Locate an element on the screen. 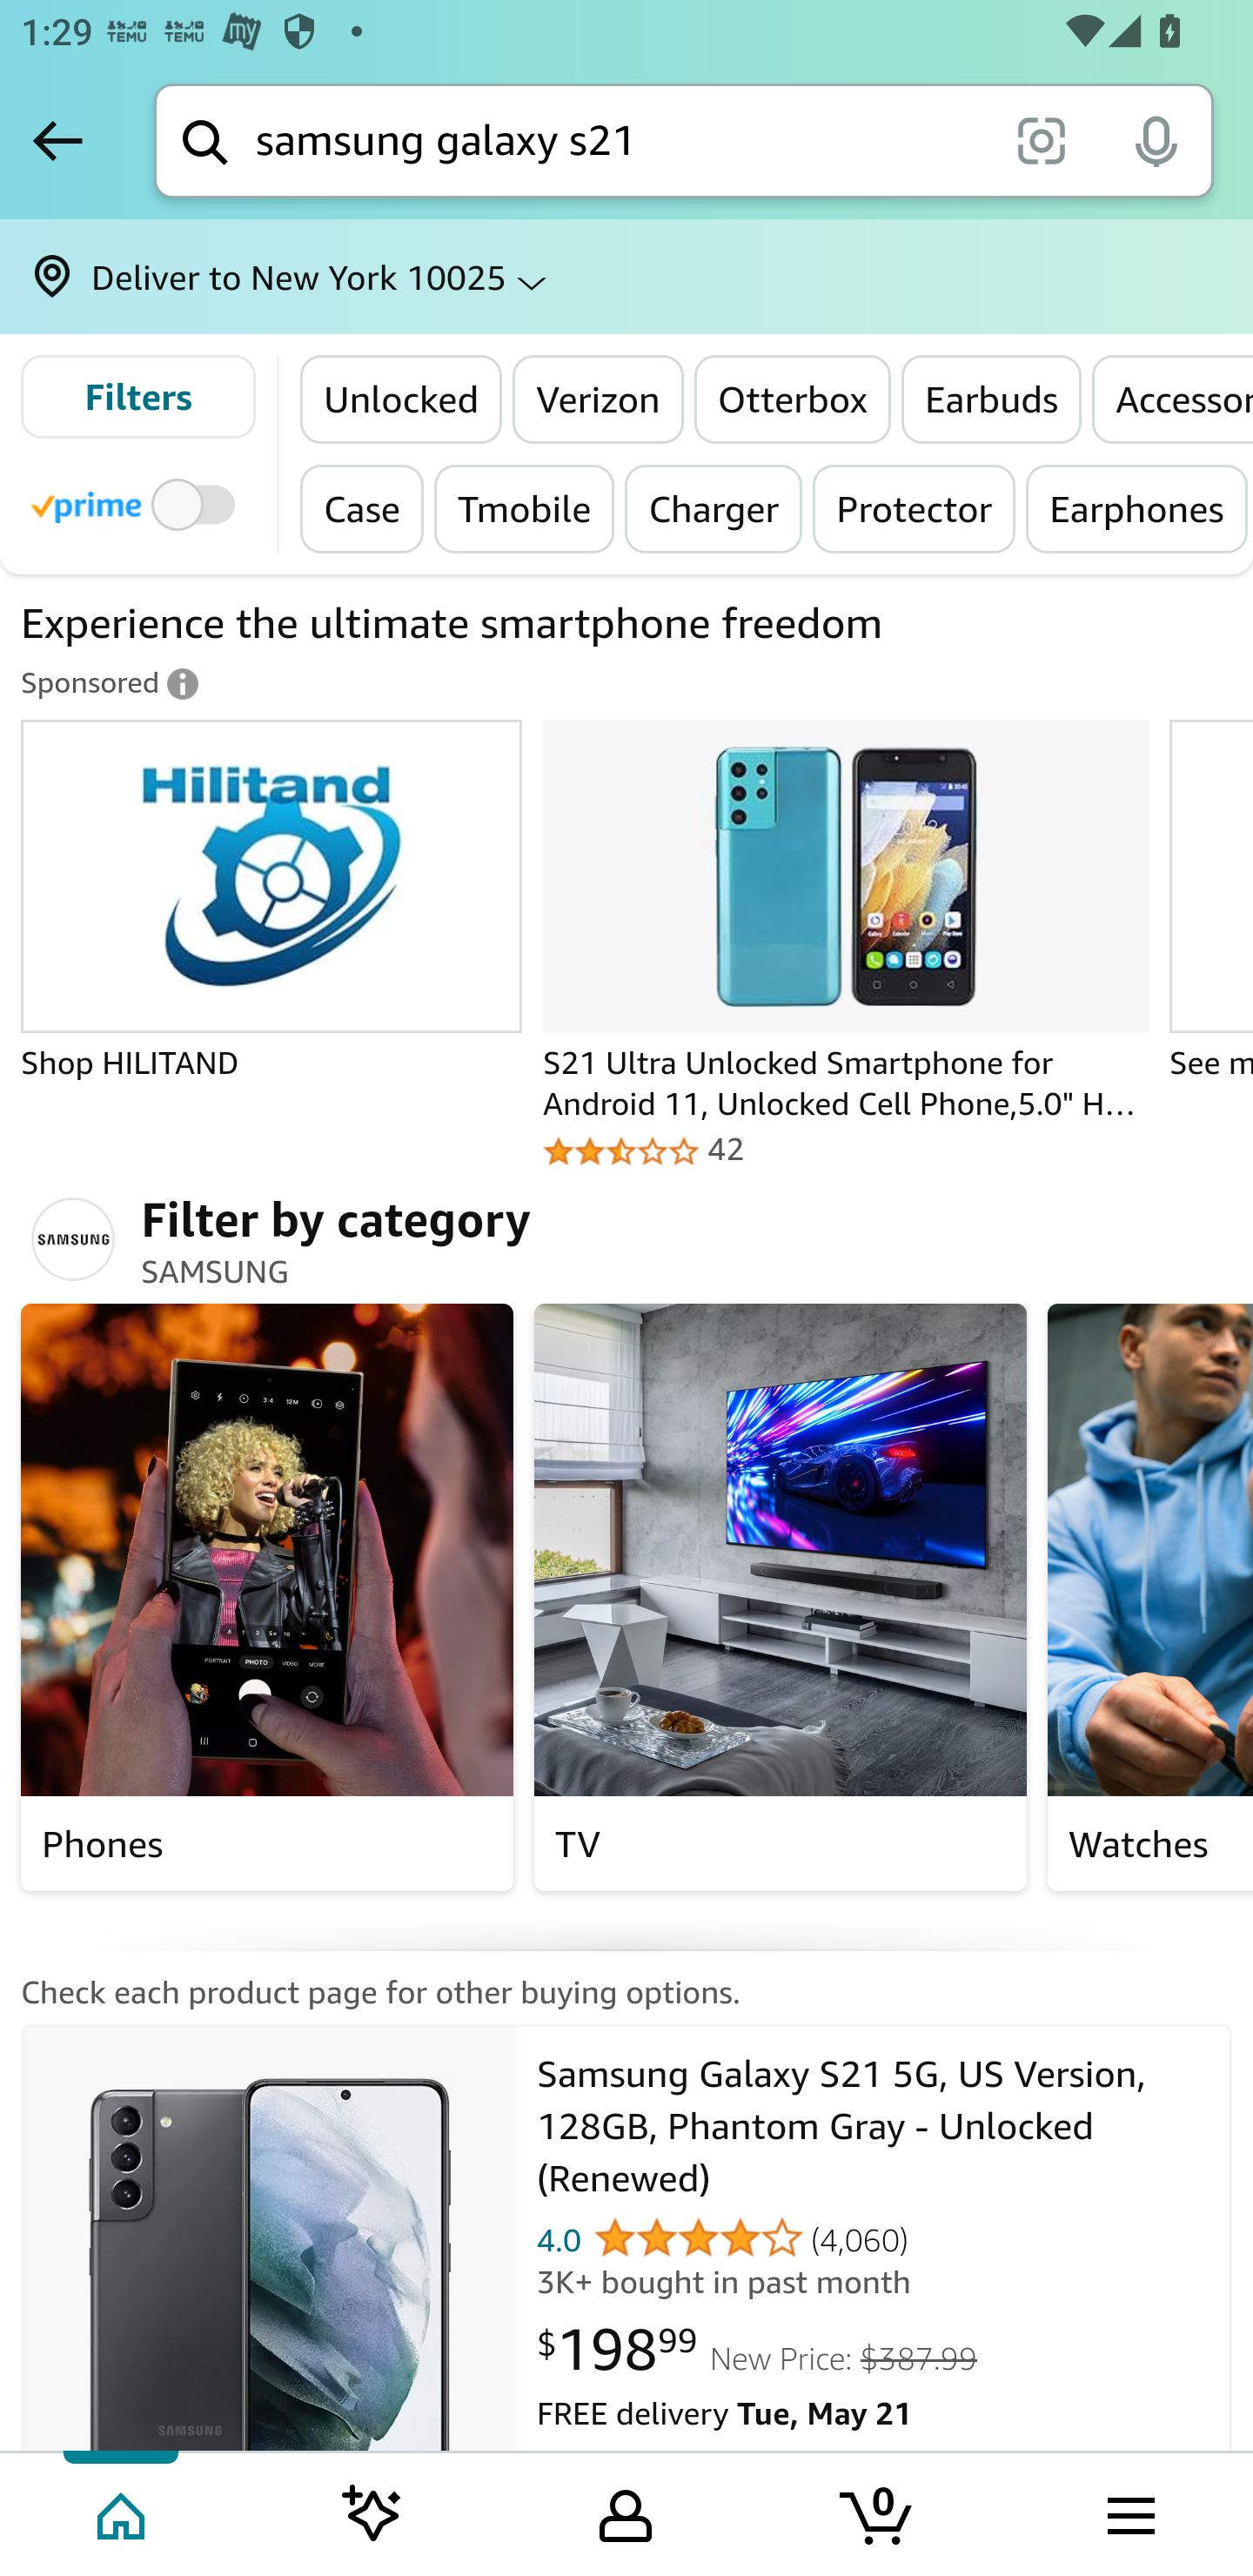 This screenshot has height=2576, width=1253. Deliver to New York 10025 ⌵ is located at coordinates (626, 277).